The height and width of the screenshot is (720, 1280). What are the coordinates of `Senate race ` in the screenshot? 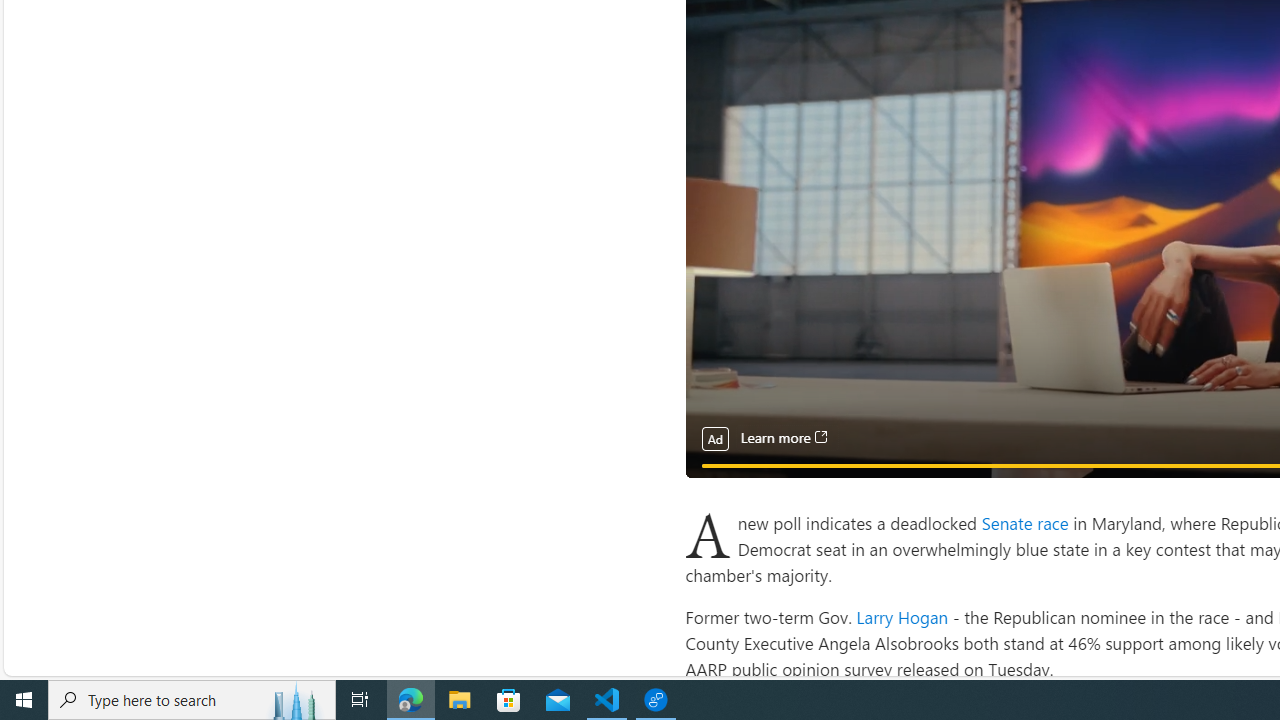 It's located at (1026, 522).